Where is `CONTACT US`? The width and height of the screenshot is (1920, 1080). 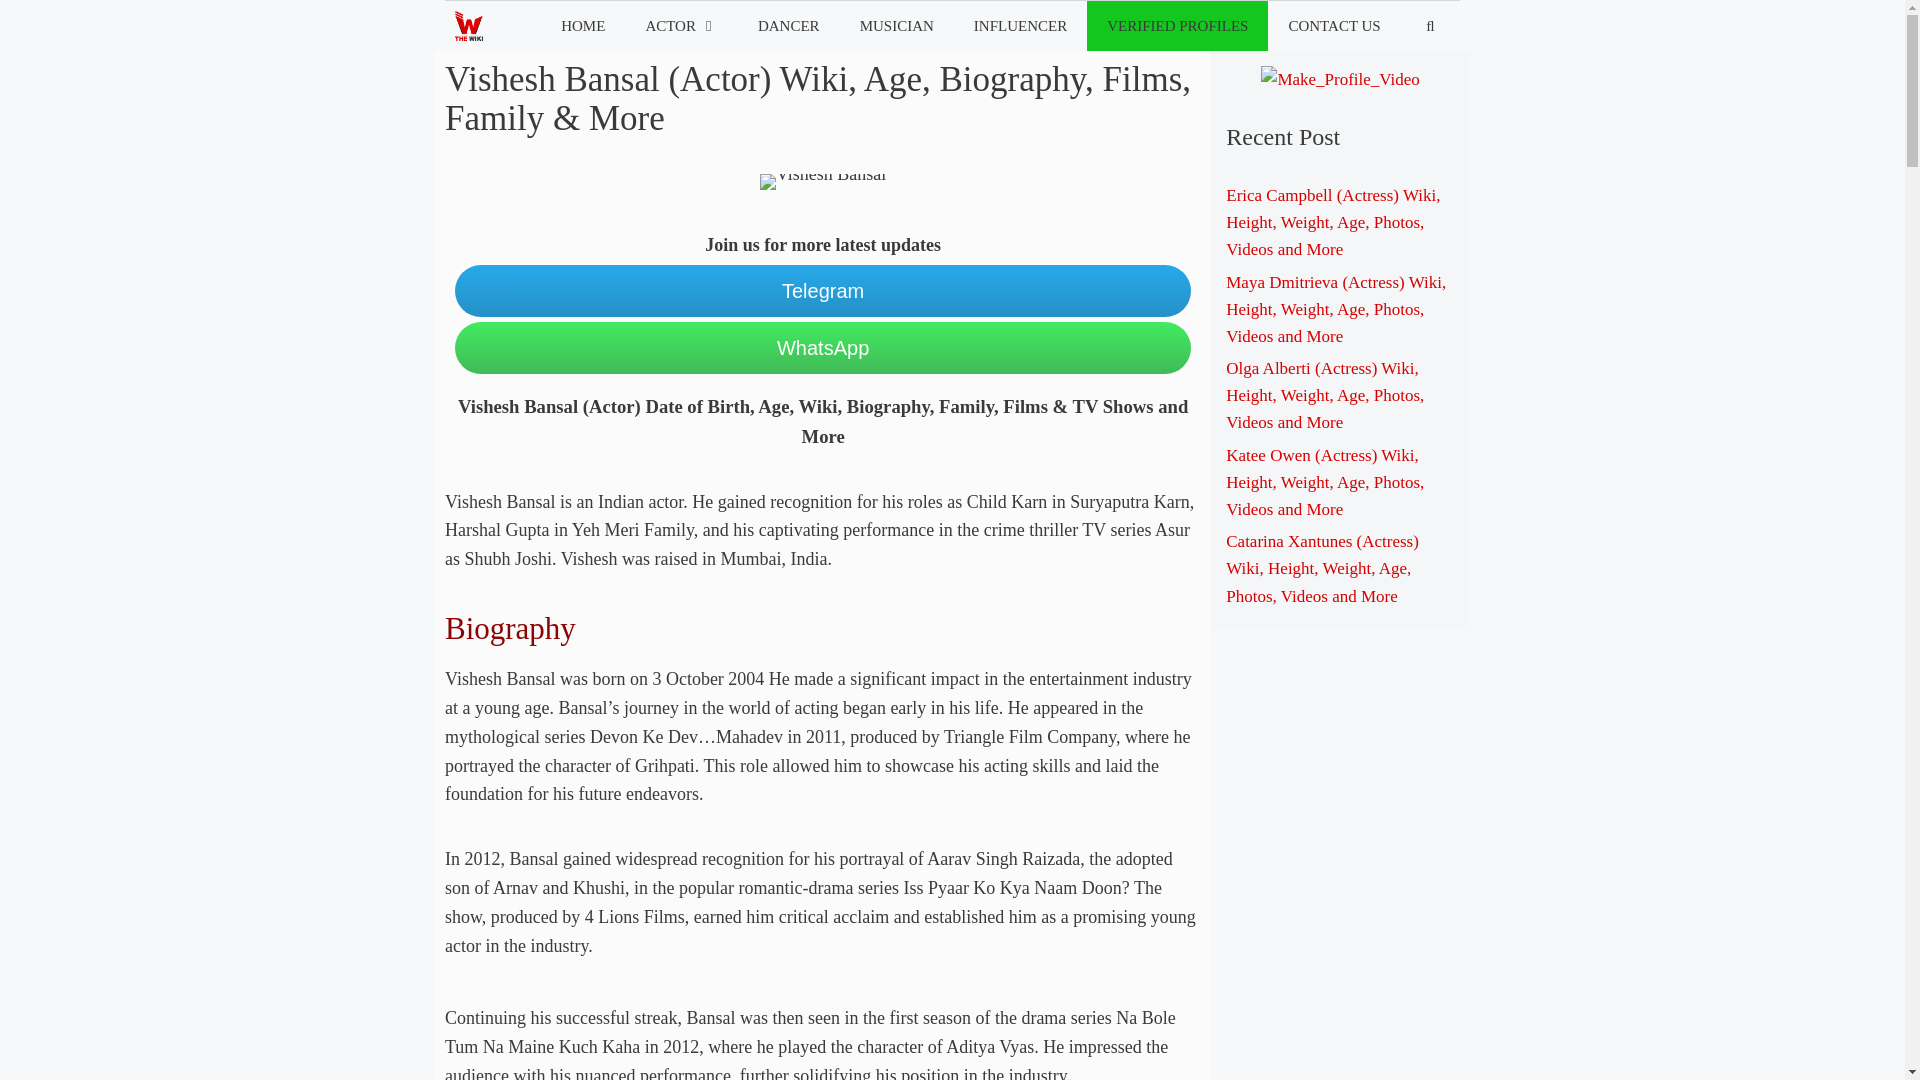 CONTACT US is located at coordinates (1333, 26).